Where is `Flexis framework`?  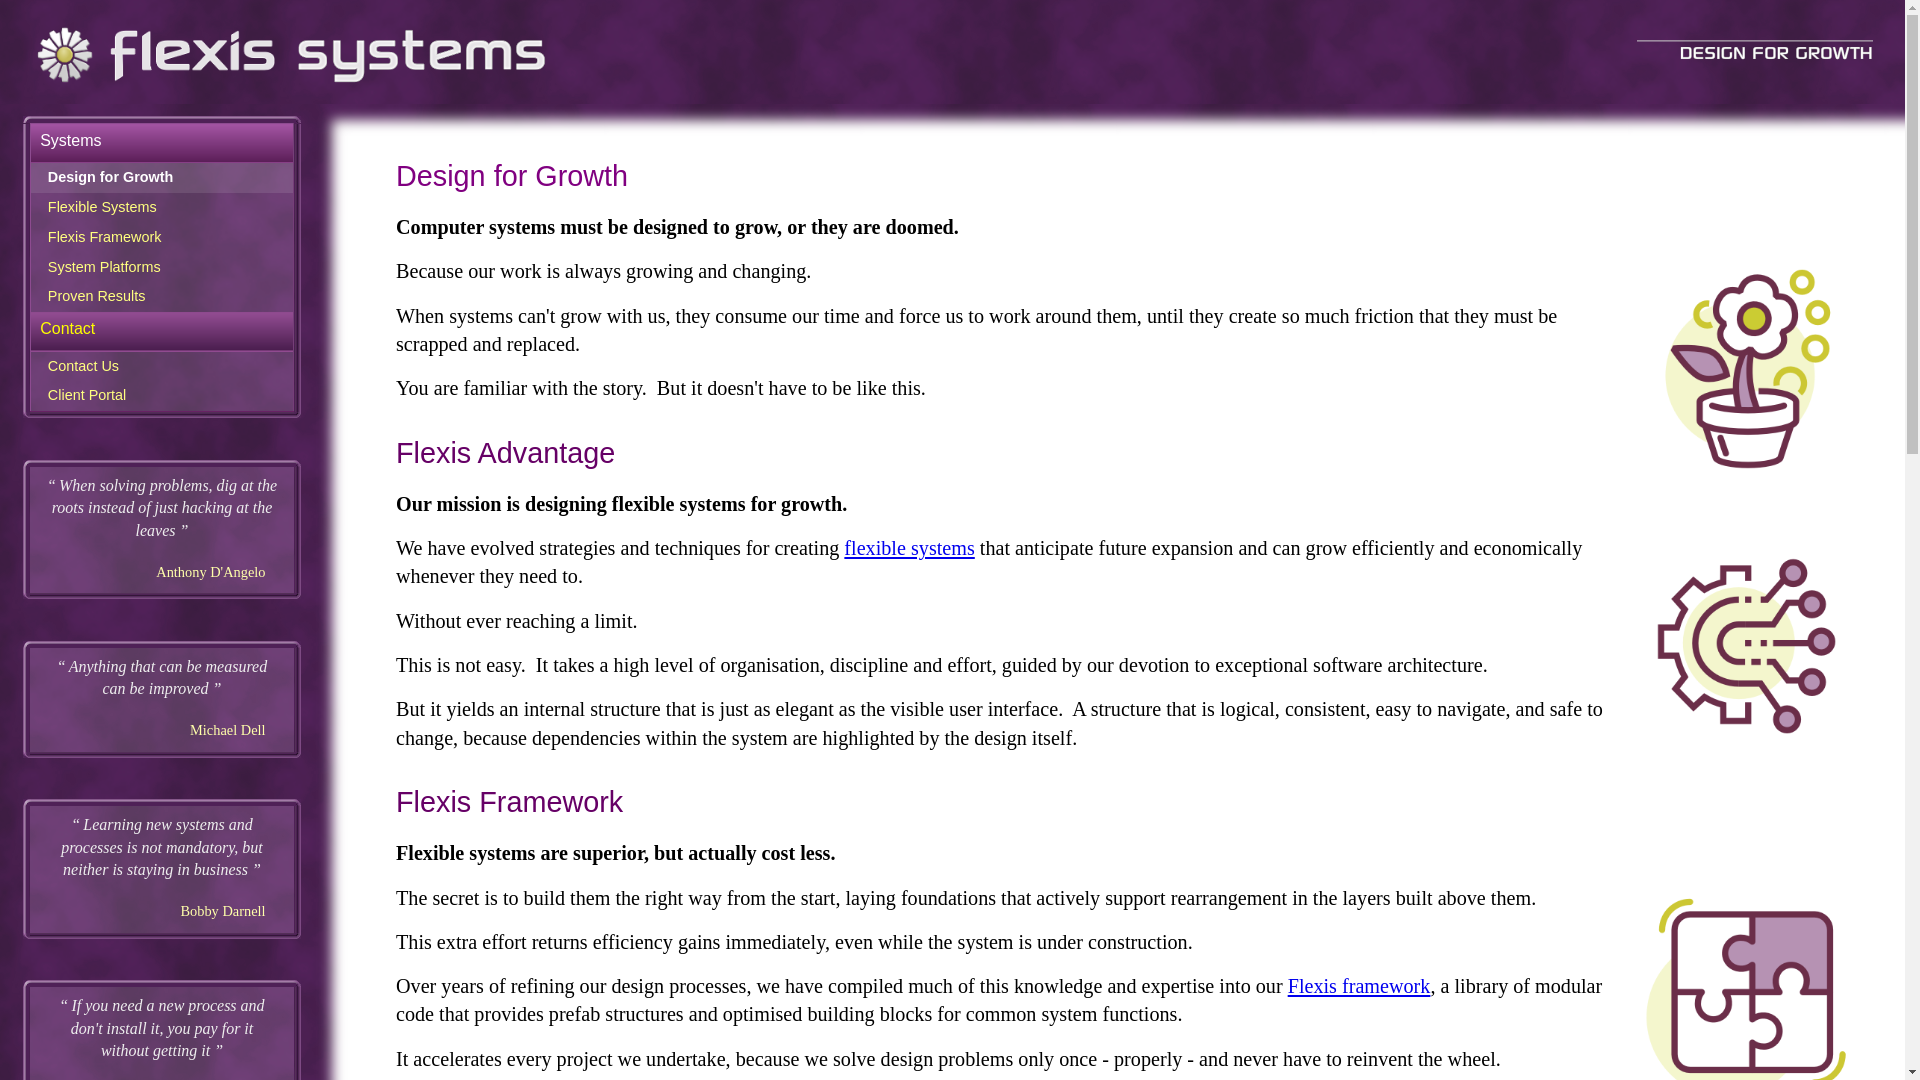 Flexis framework is located at coordinates (1360, 986).